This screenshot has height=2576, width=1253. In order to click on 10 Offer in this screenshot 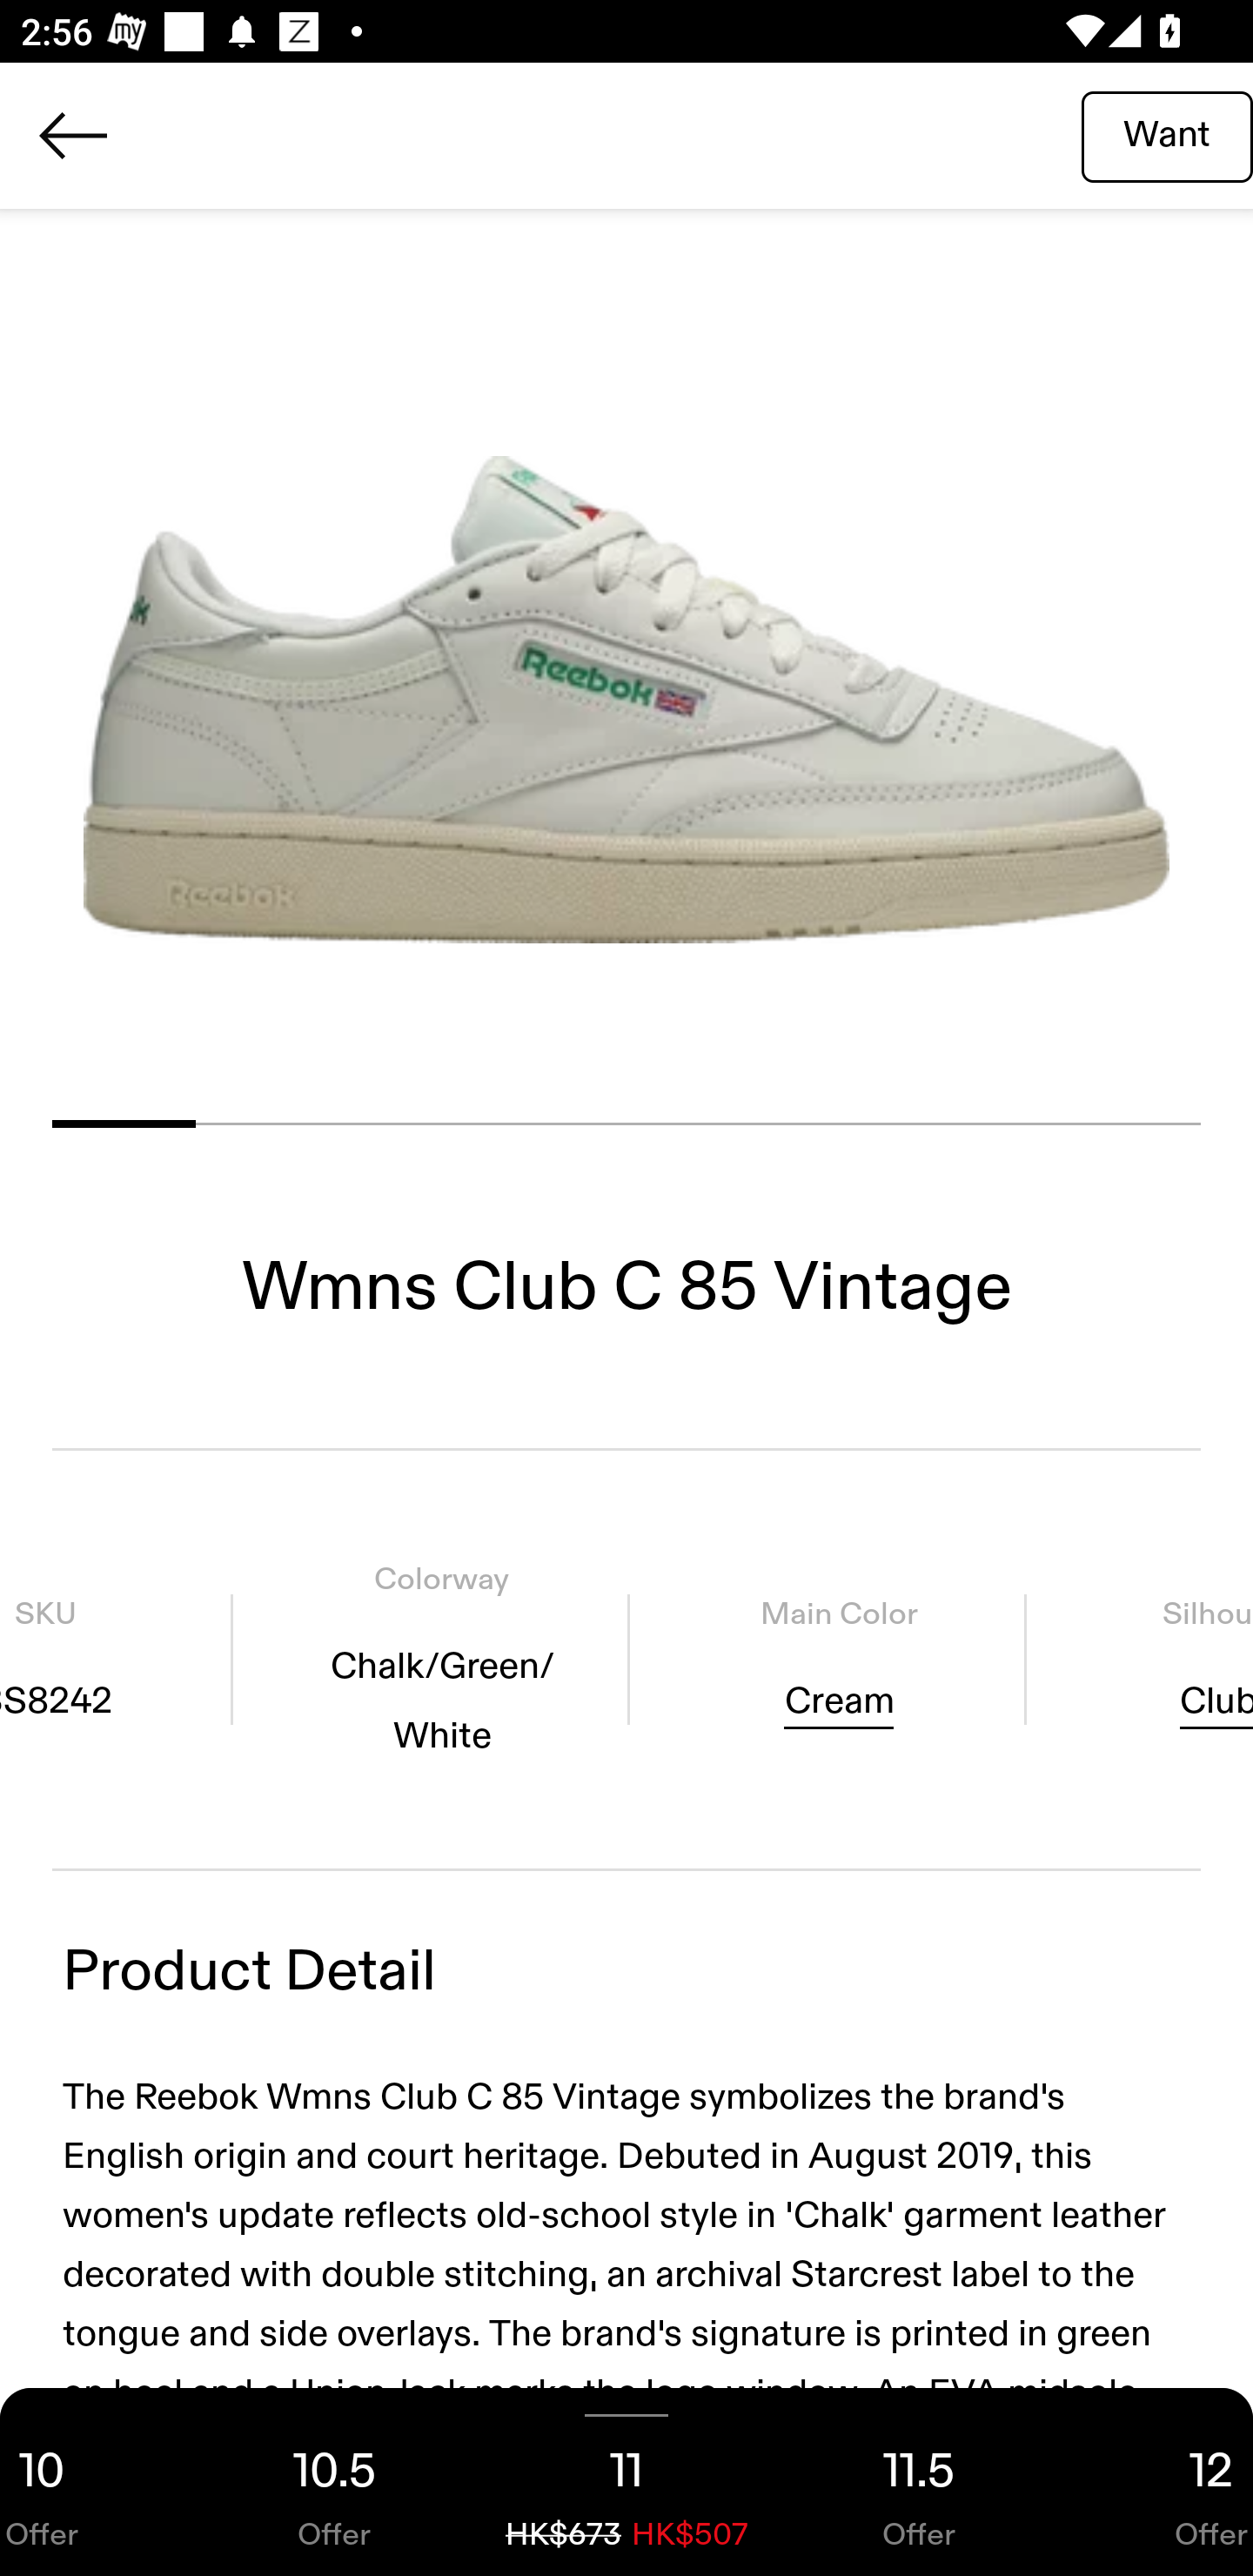, I will do `click(94, 2482)`.